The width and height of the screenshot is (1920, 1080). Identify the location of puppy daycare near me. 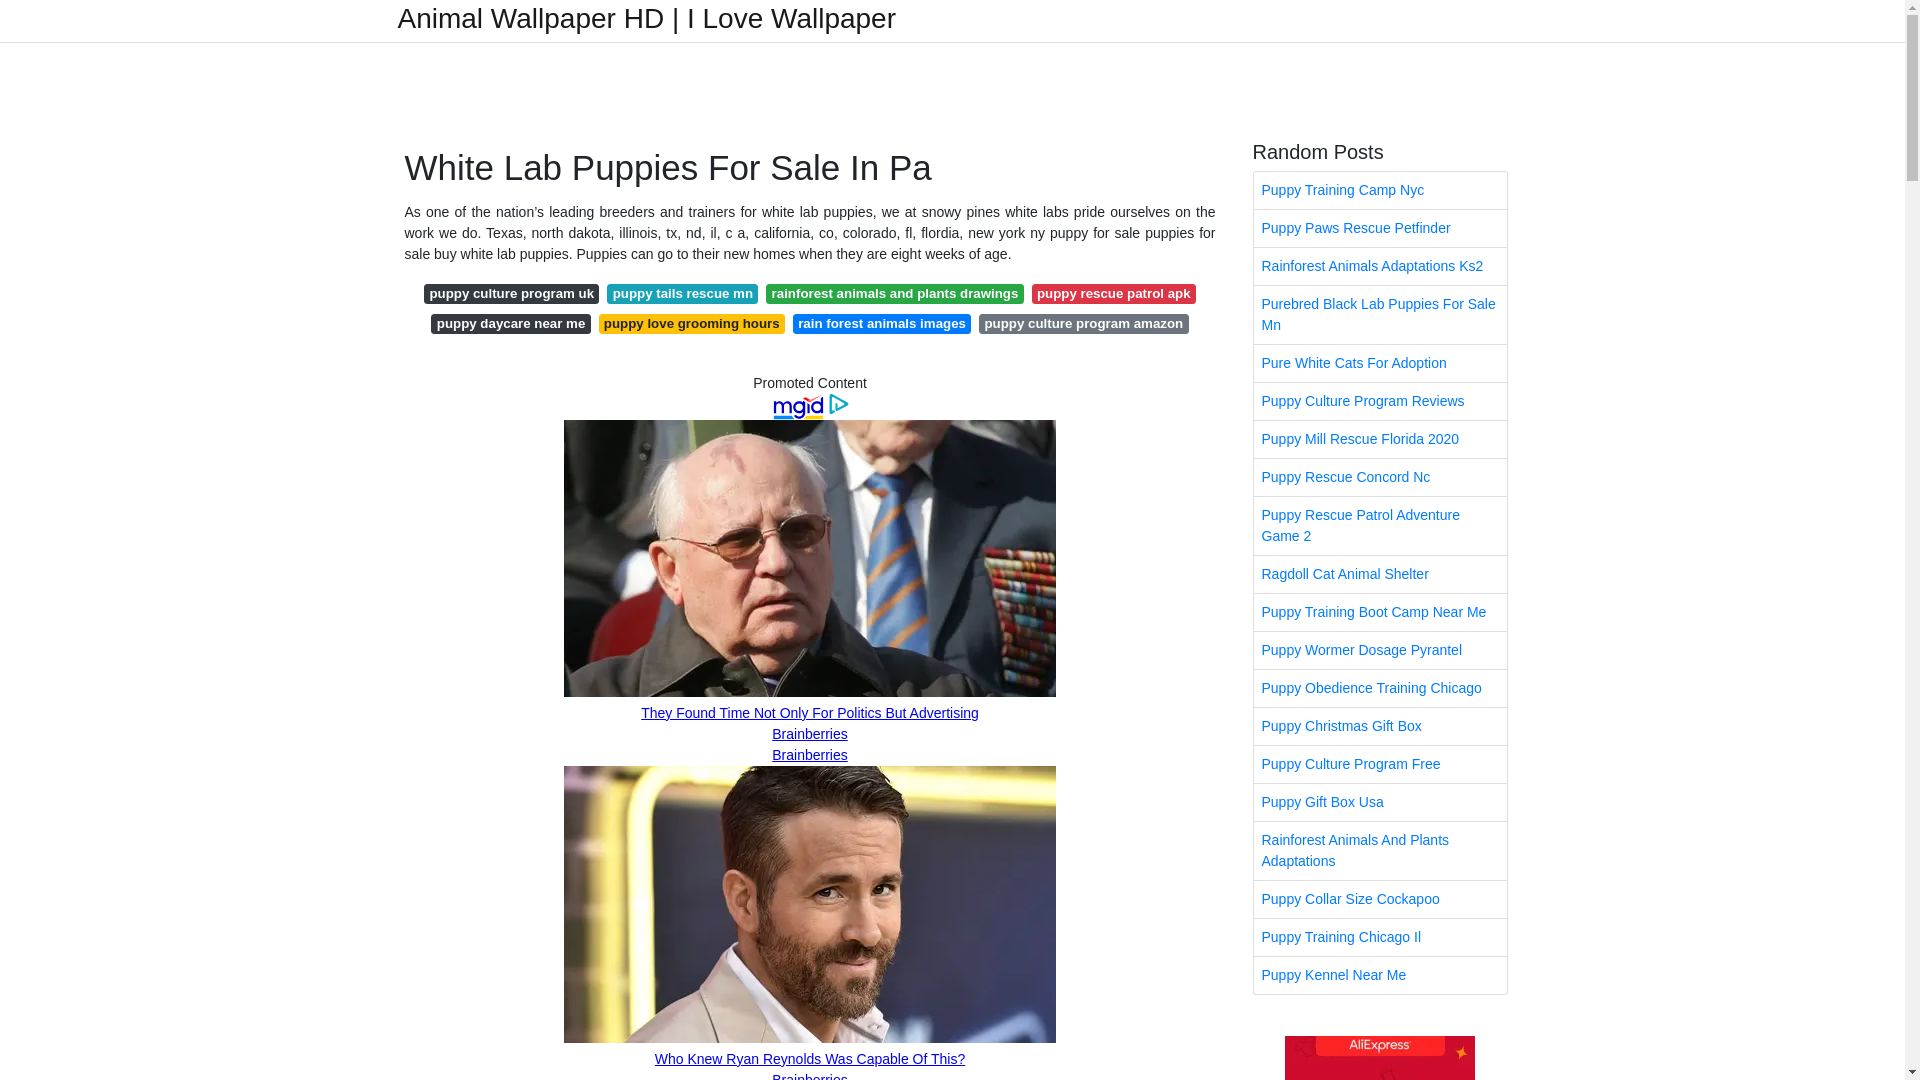
(510, 324).